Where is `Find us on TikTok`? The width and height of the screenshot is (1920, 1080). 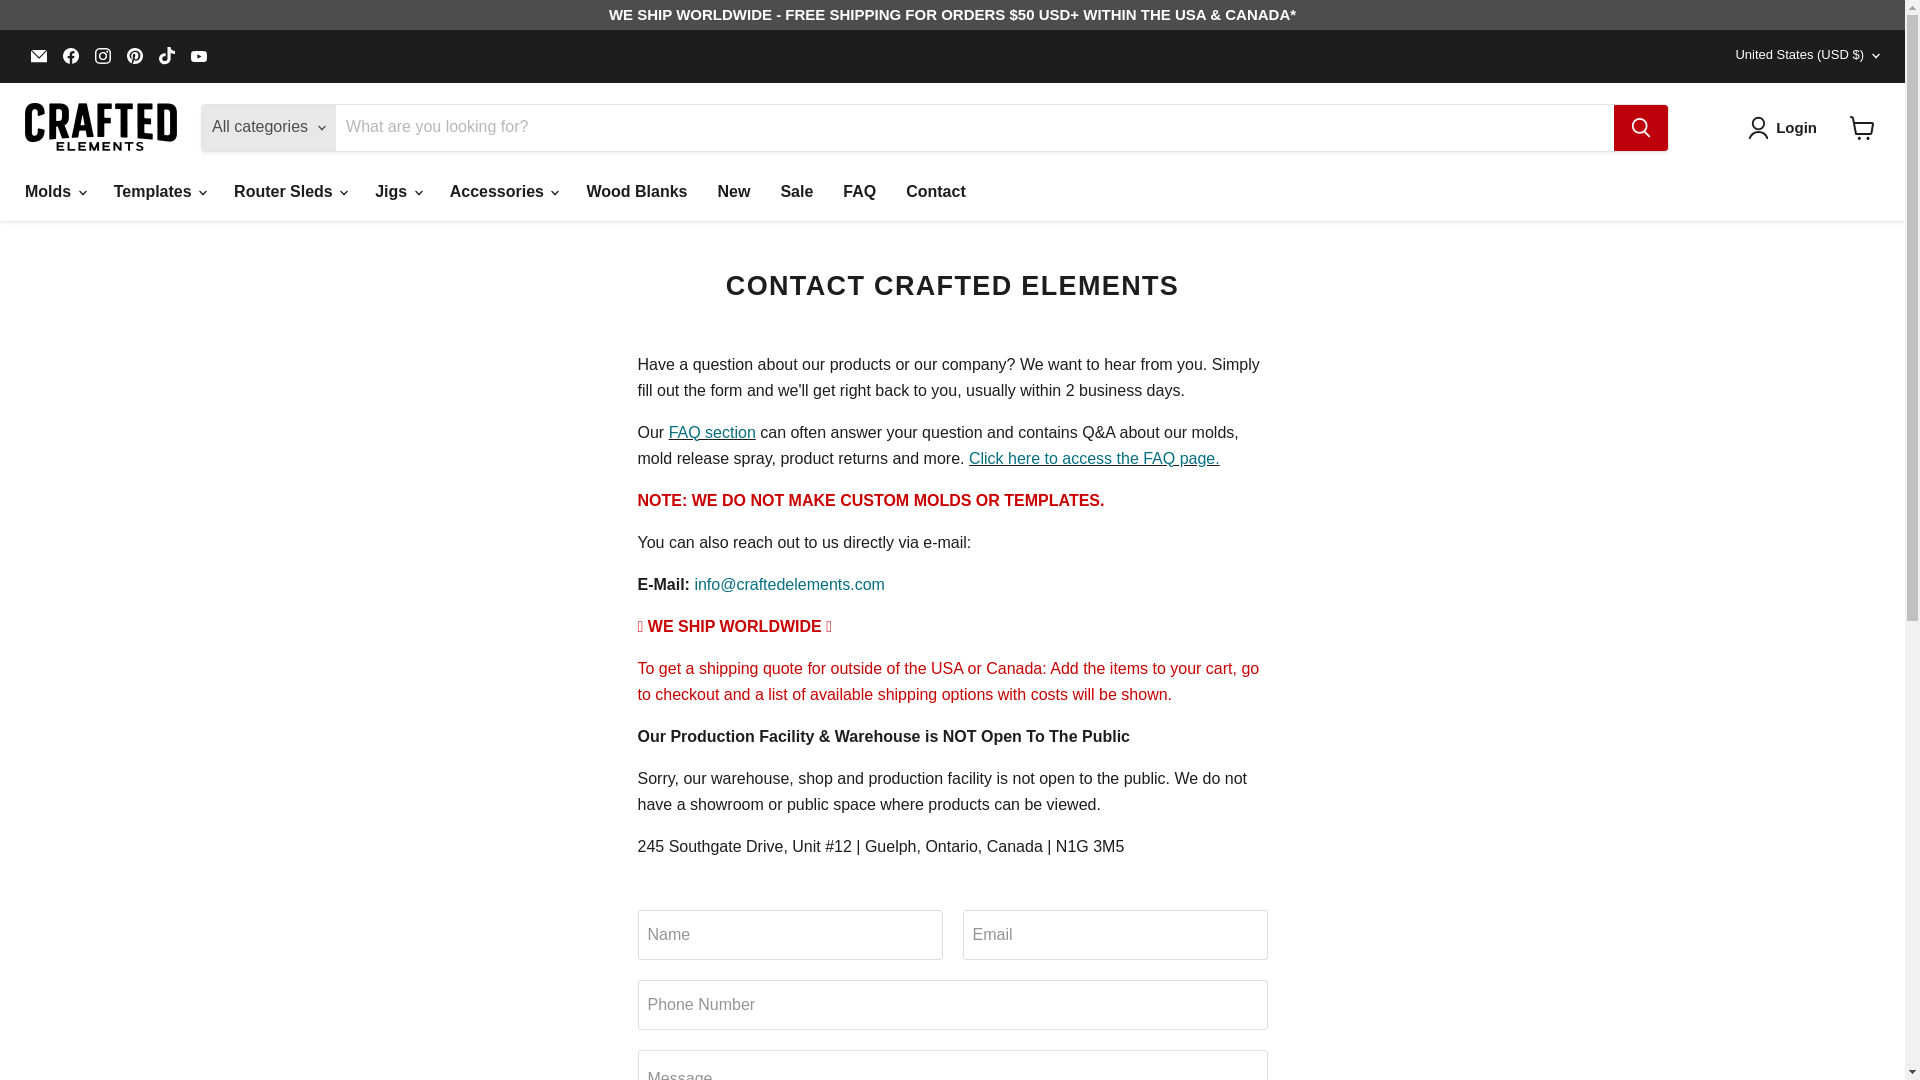
Find us on TikTok is located at coordinates (166, 56).